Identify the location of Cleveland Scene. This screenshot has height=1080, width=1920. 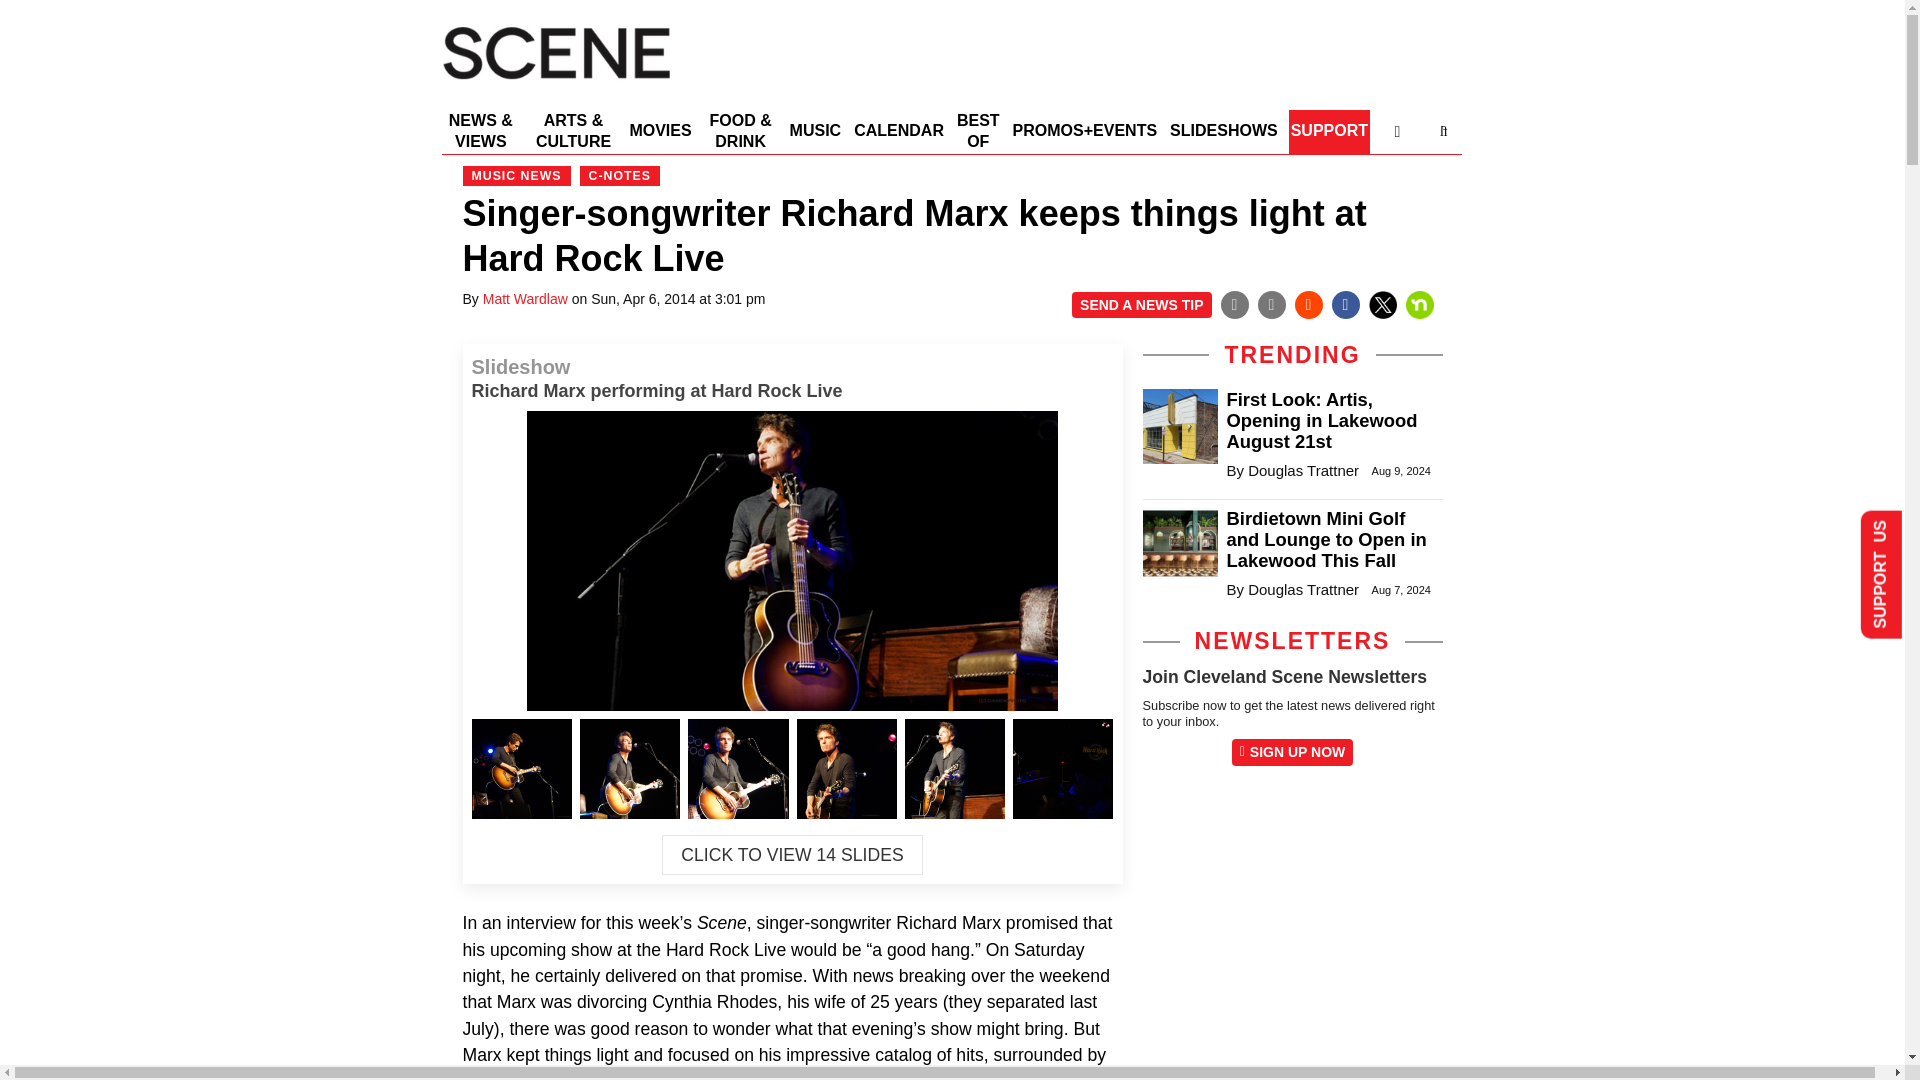
(556, 84).